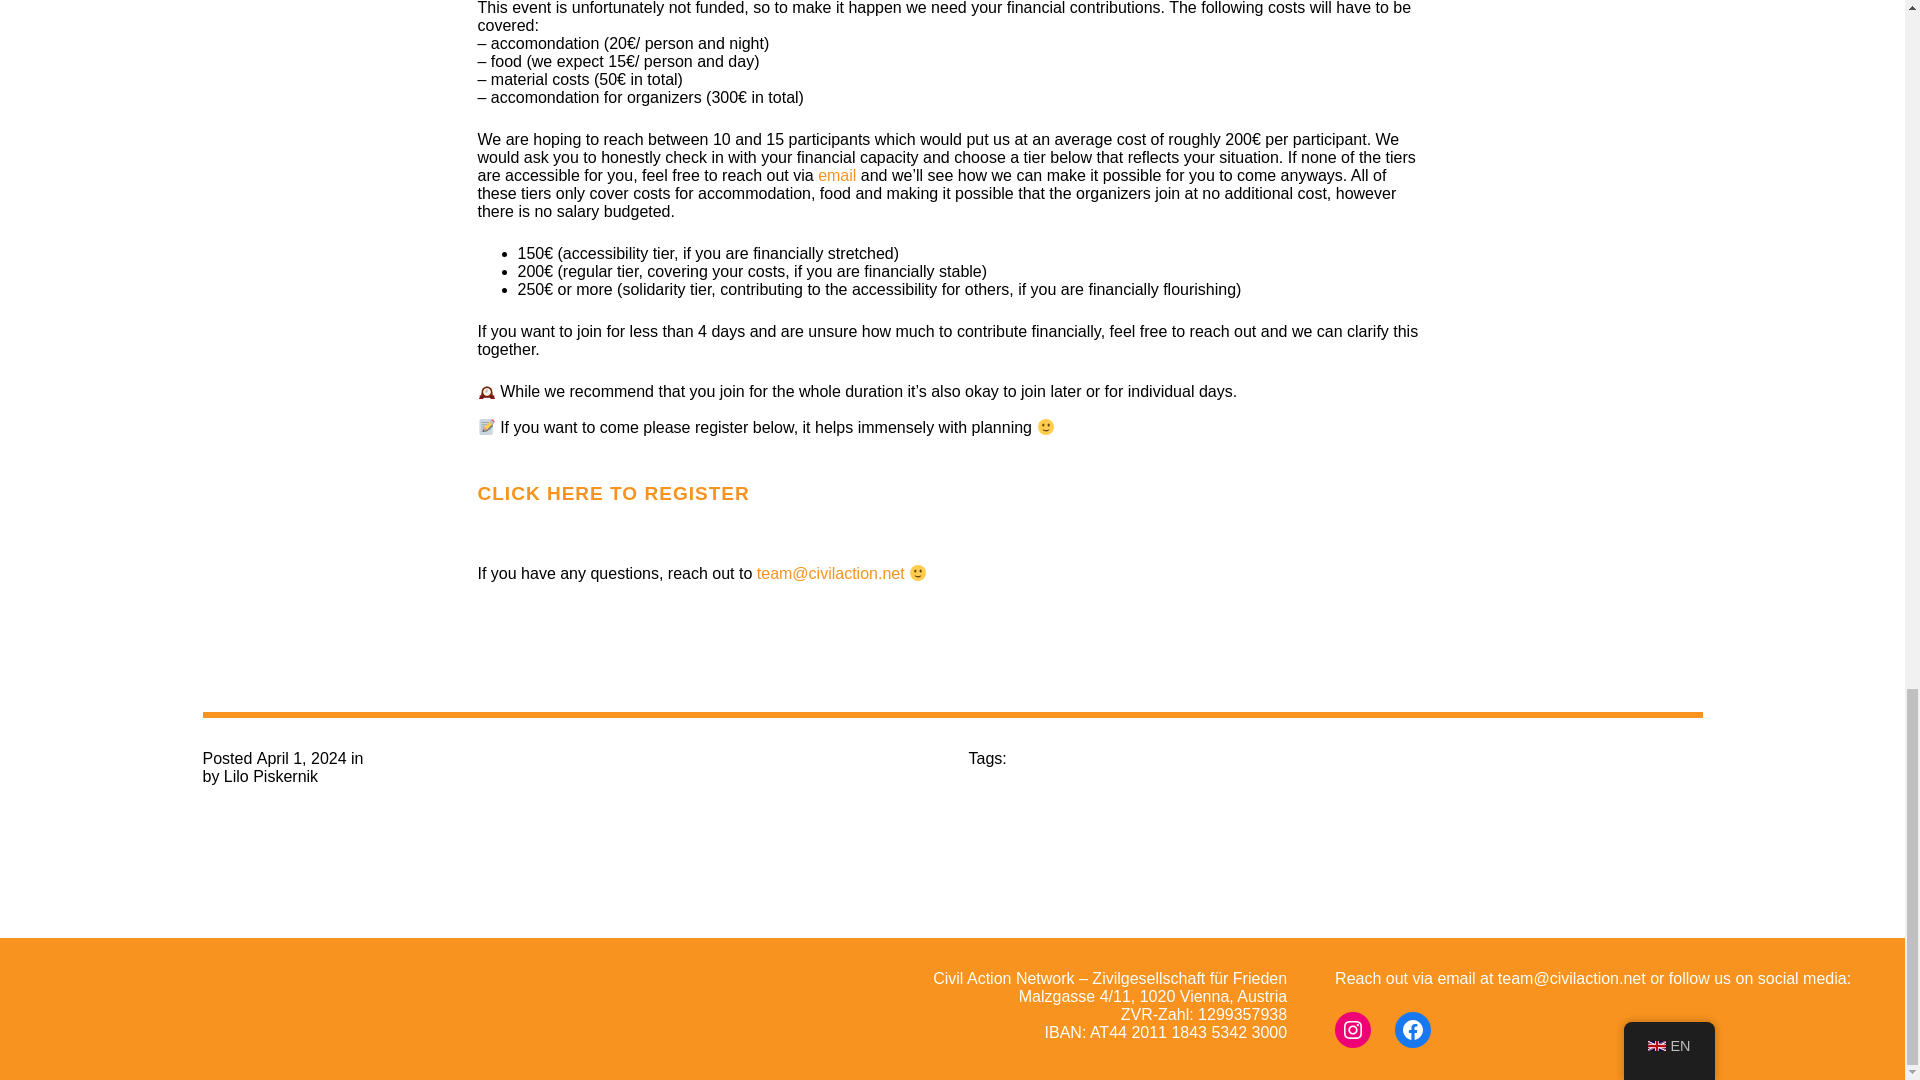 The height and width of the screenshot is (1080, 1920). What do you see at coordinates (1412, 1029) in the screenshot?
I see `Facebook` at bounding box center [1412, 1029].